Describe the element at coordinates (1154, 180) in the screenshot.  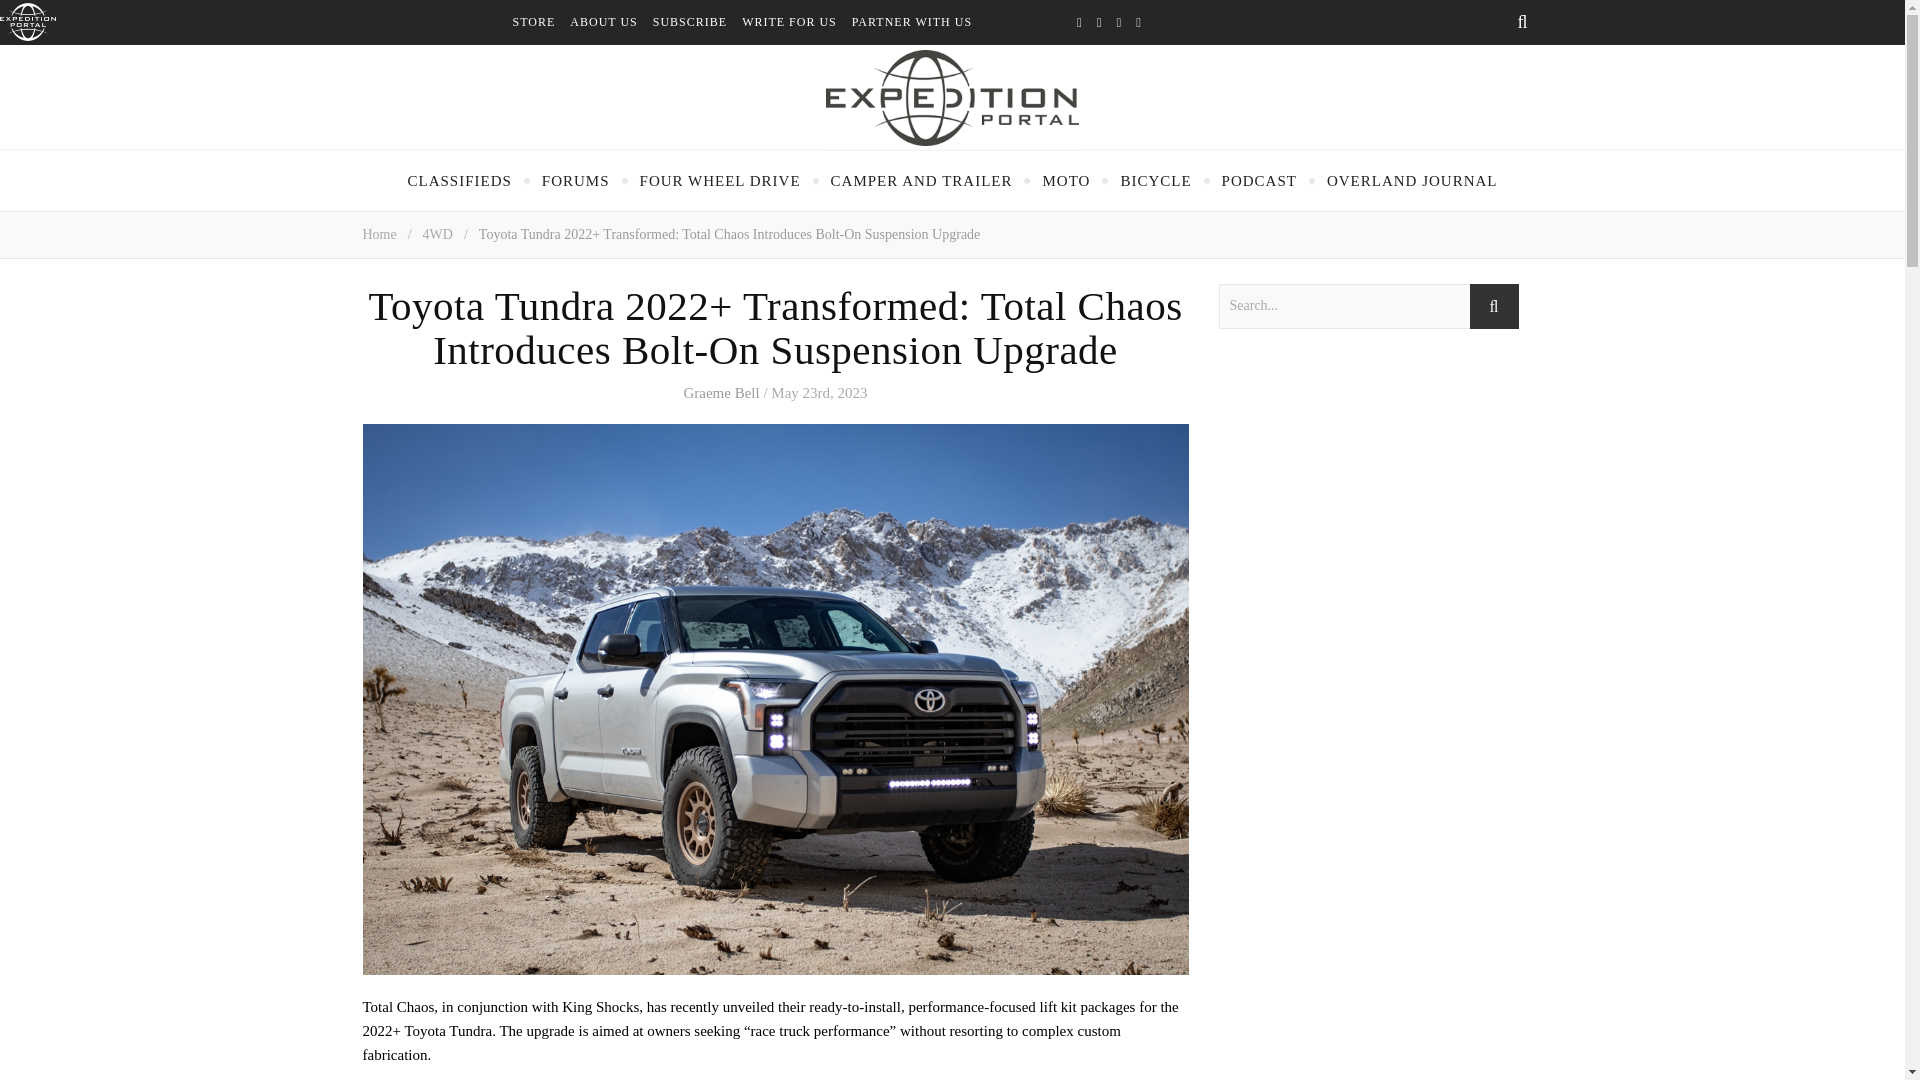
I see `BICYCLE` at that location.